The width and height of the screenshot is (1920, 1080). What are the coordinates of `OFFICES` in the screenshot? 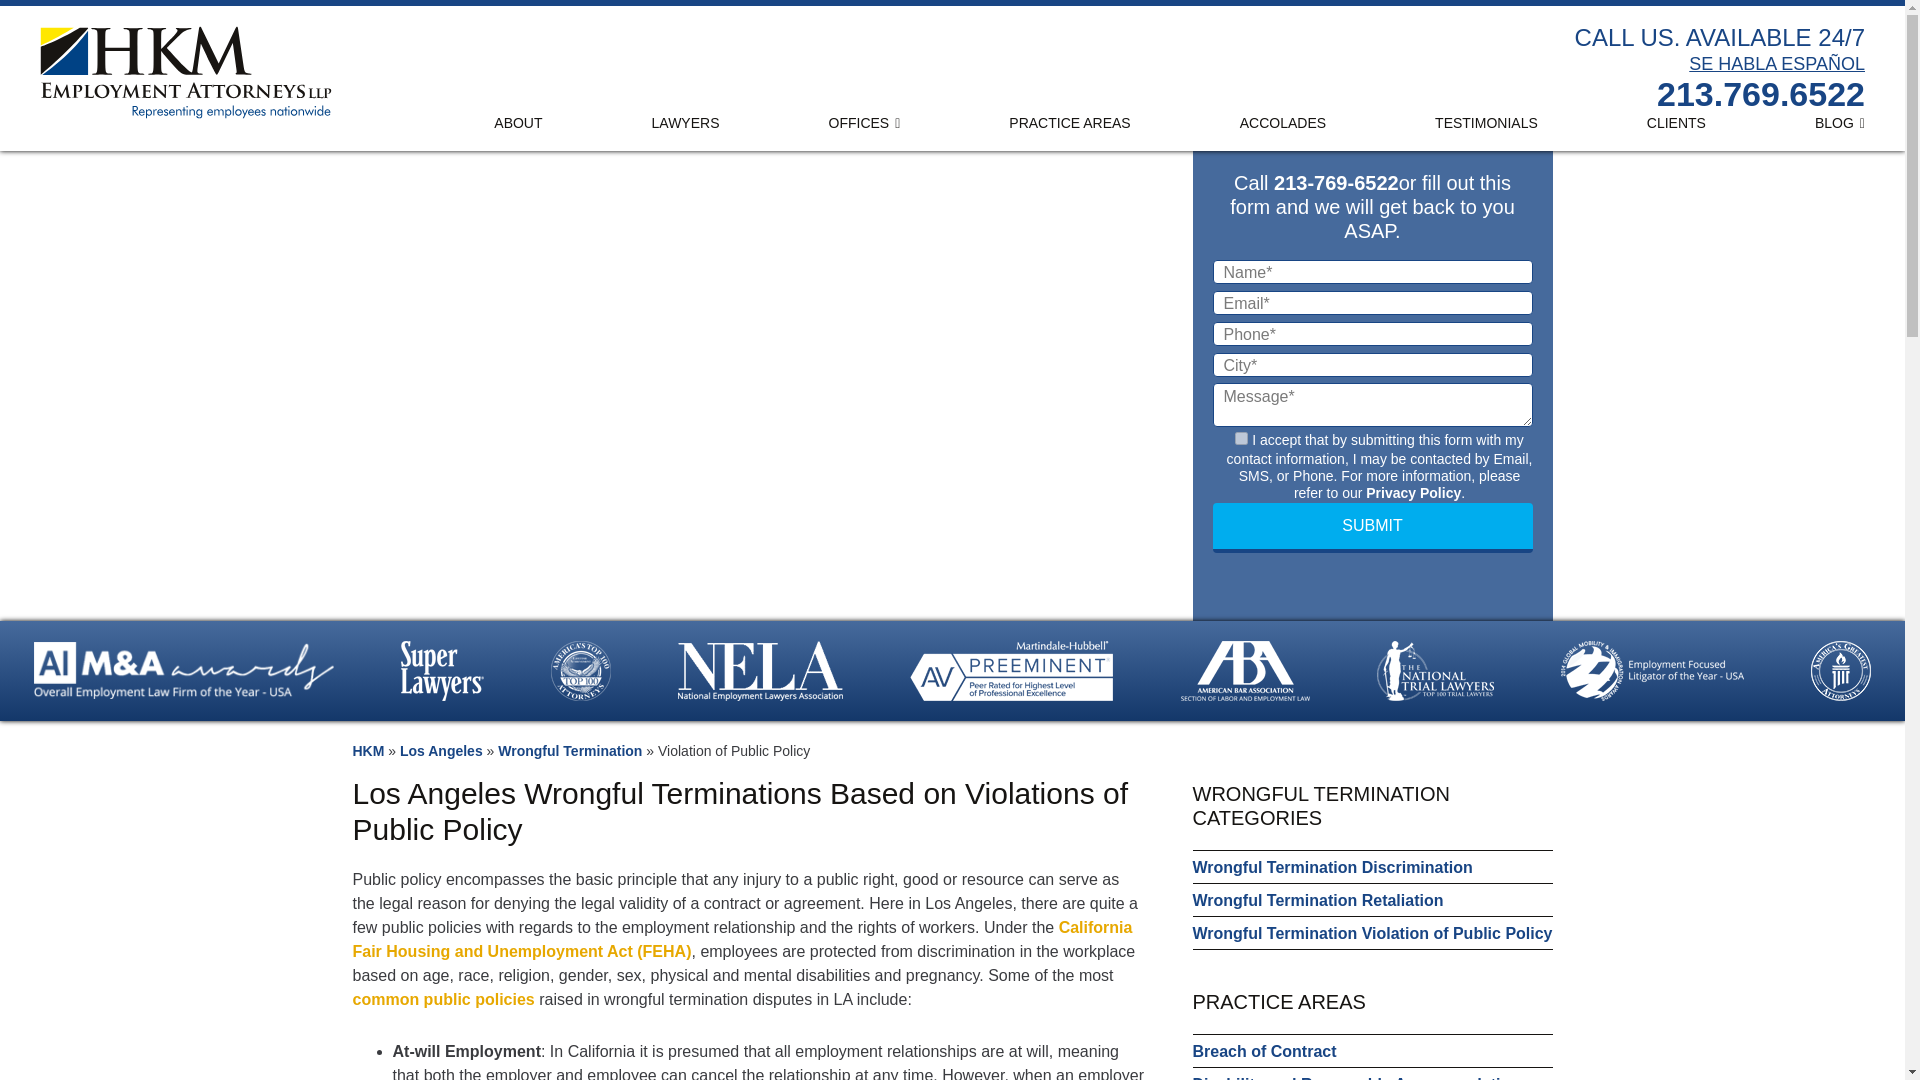 It's located at (865, 120).